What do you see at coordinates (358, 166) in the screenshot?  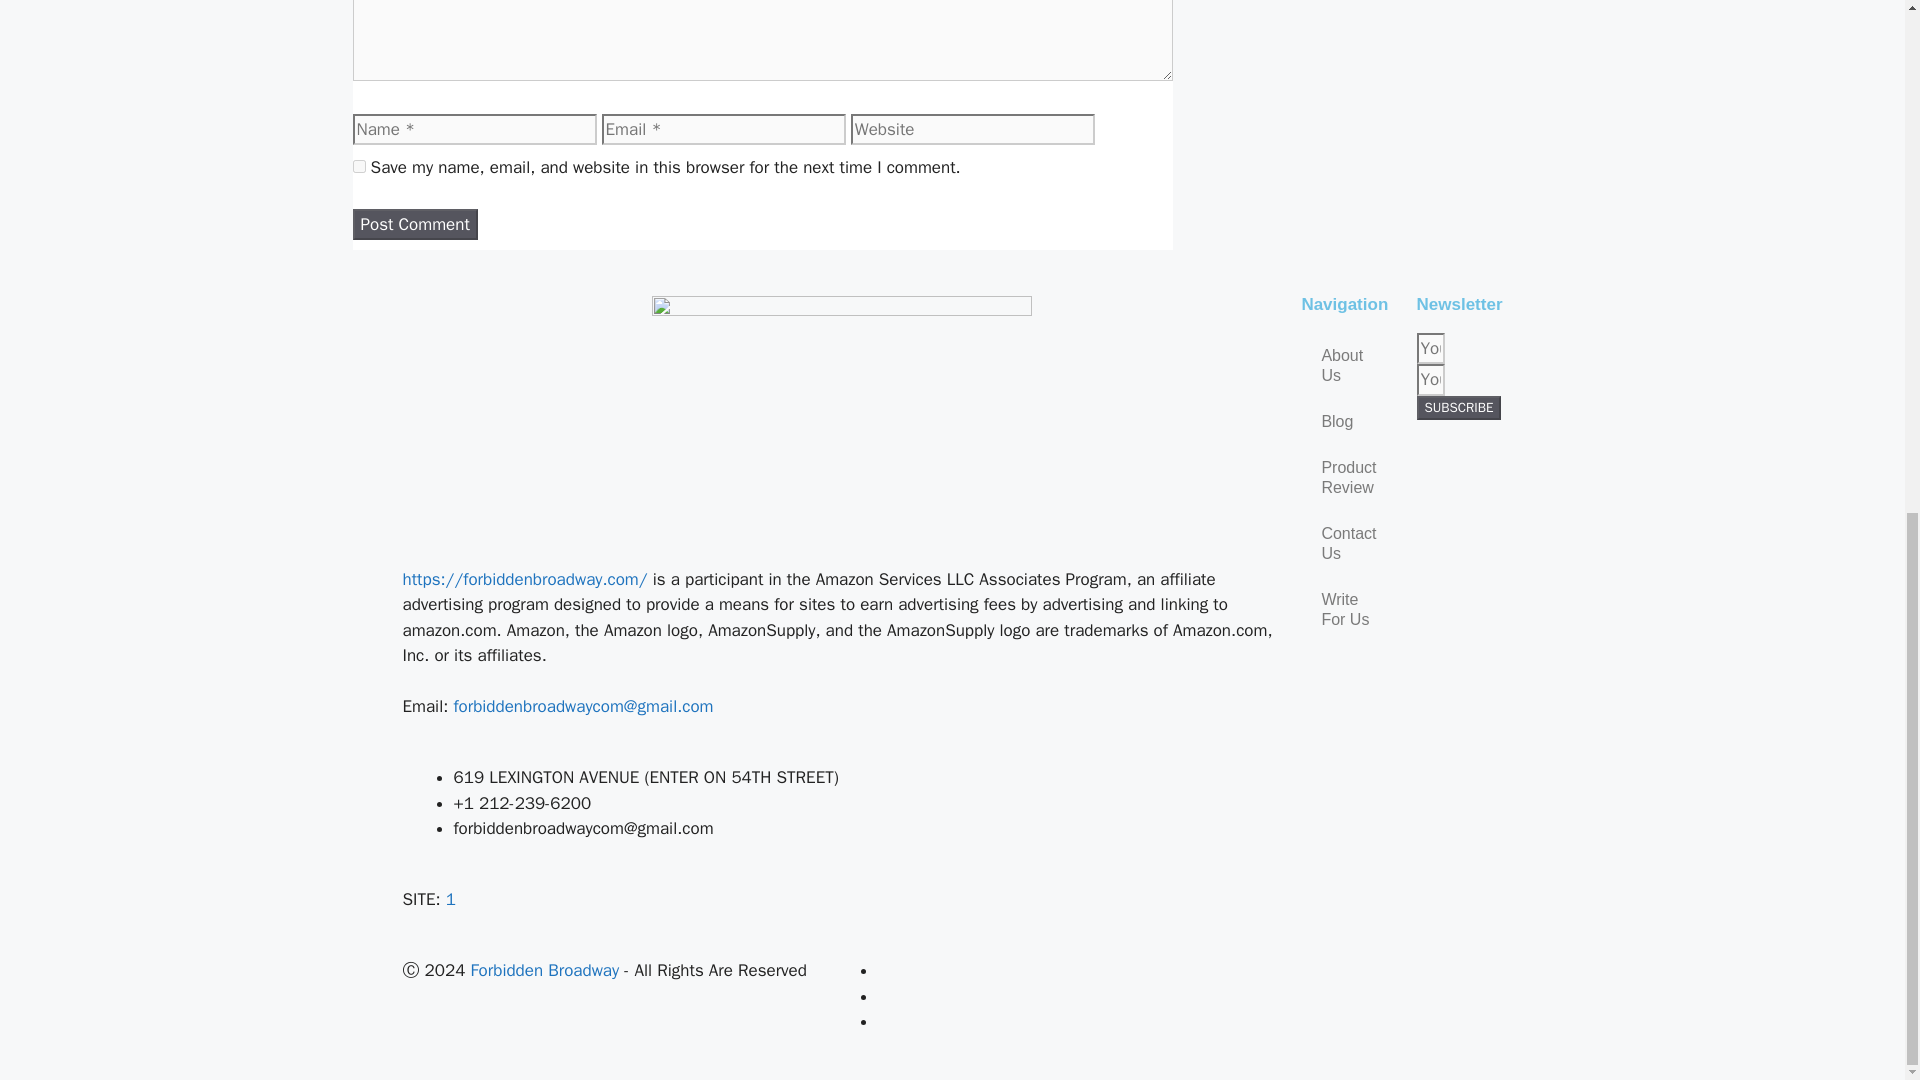 I see `yes` at bounding box center [358, 166].